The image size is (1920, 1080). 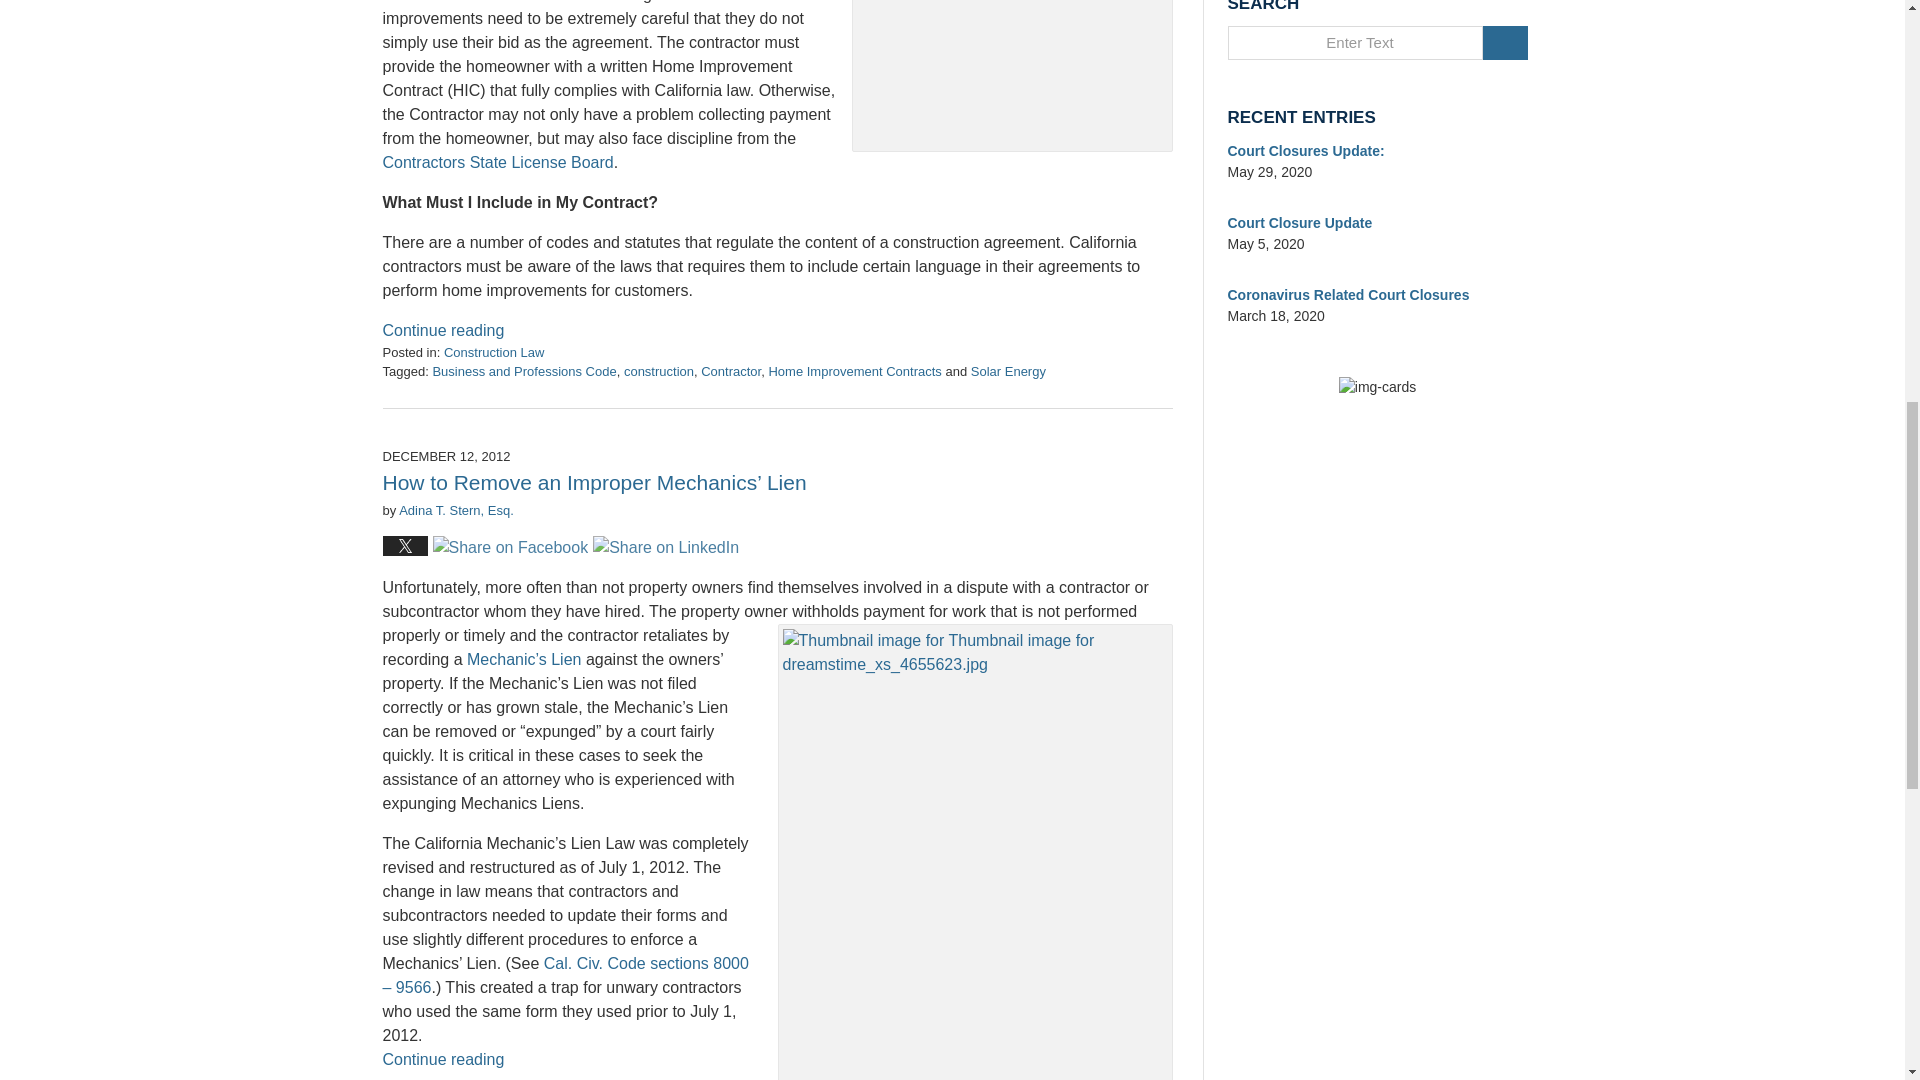 I want to click on Solar Energy, so click(x=1008, y=371).